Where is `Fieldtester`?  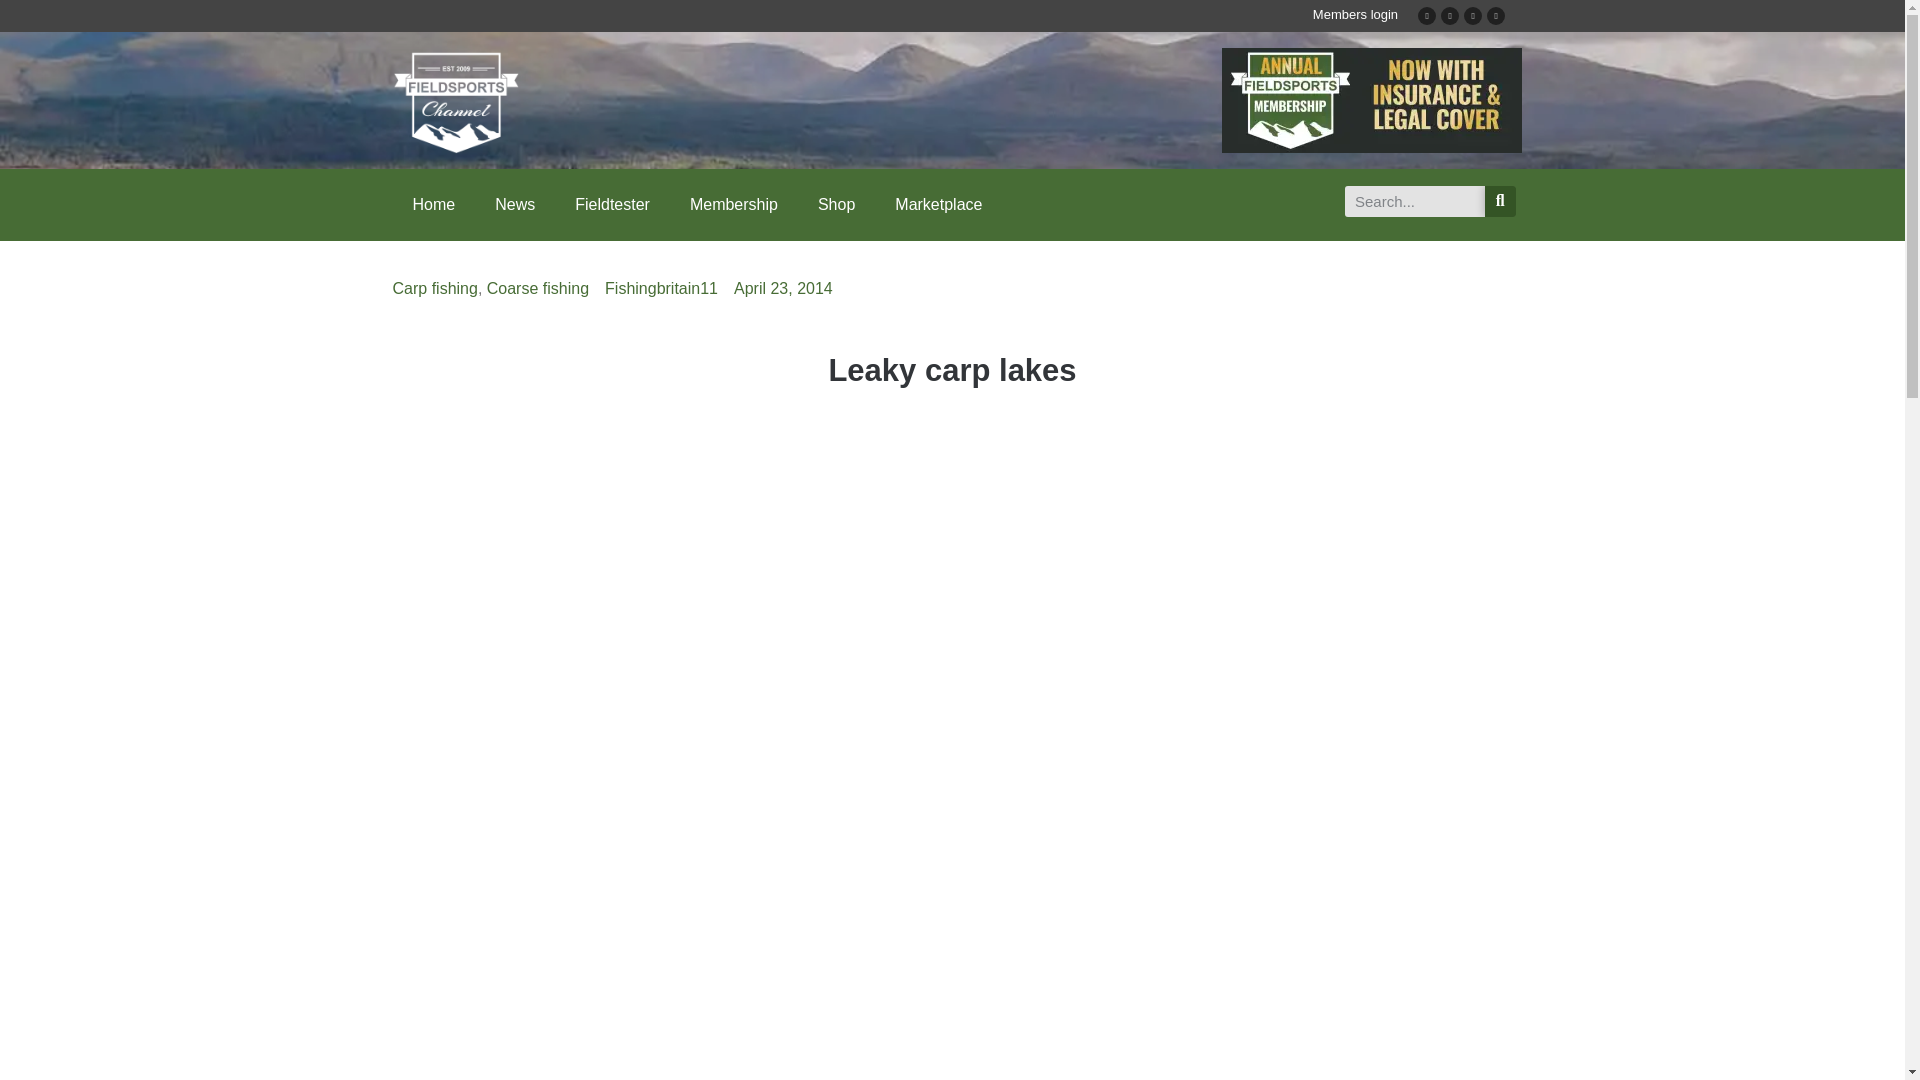 Fieldtester is located at coordinates (612, 204).